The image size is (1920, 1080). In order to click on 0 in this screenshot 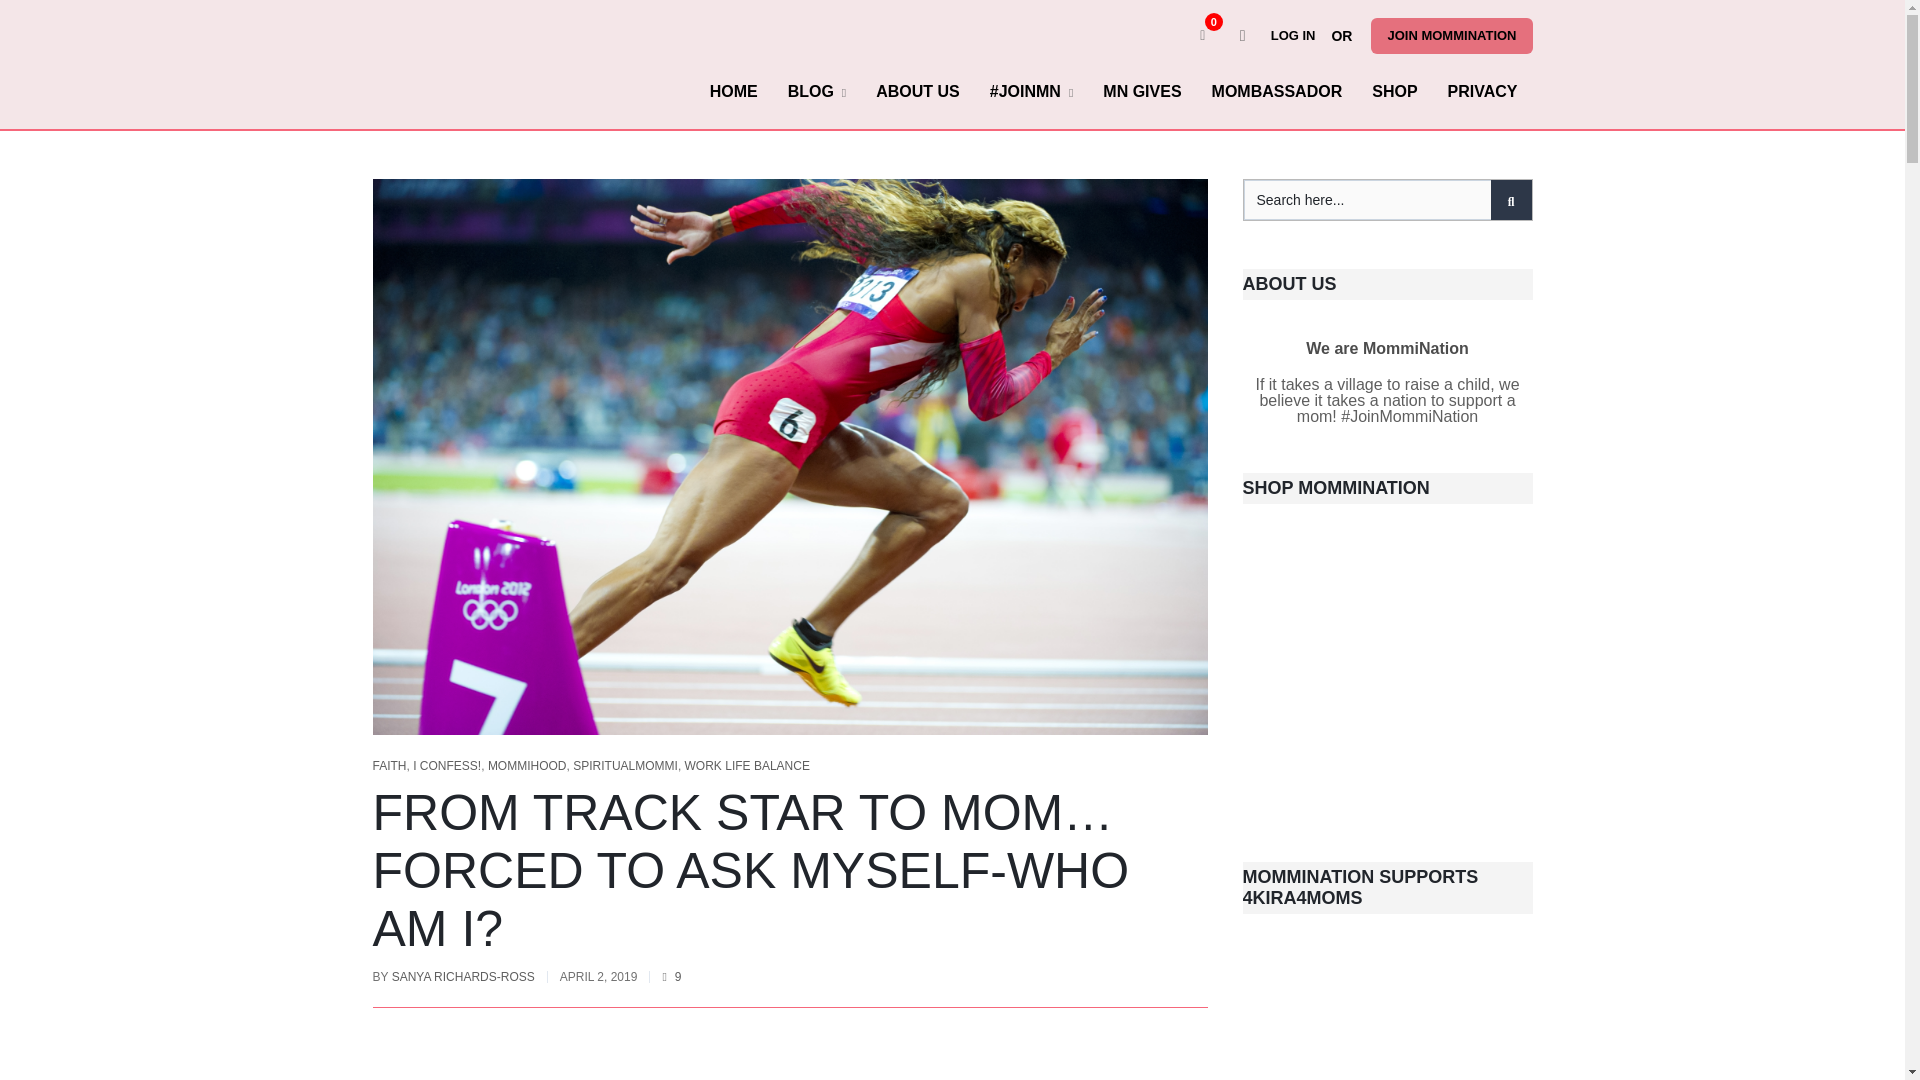, I will do `click(1202, 36)`.